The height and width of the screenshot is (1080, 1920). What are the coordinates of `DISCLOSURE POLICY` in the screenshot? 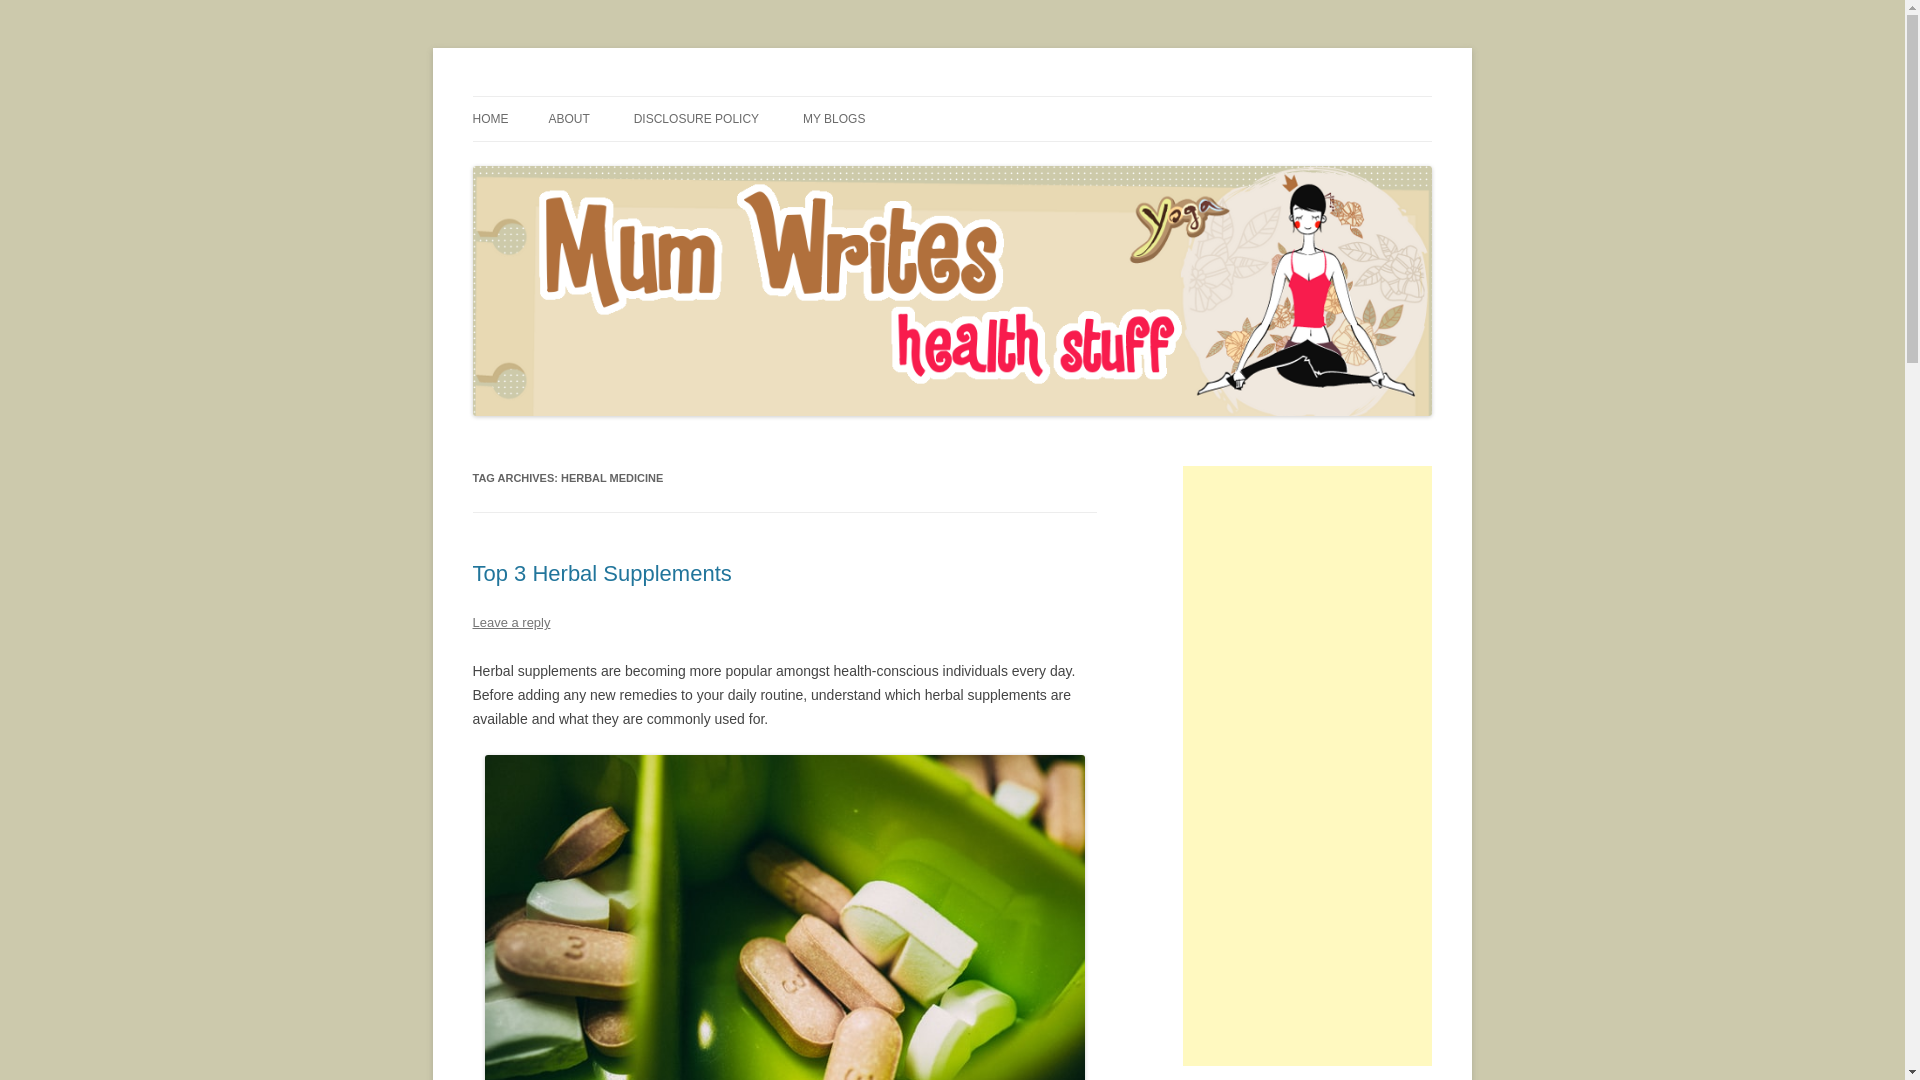 It's located at (696, 119).